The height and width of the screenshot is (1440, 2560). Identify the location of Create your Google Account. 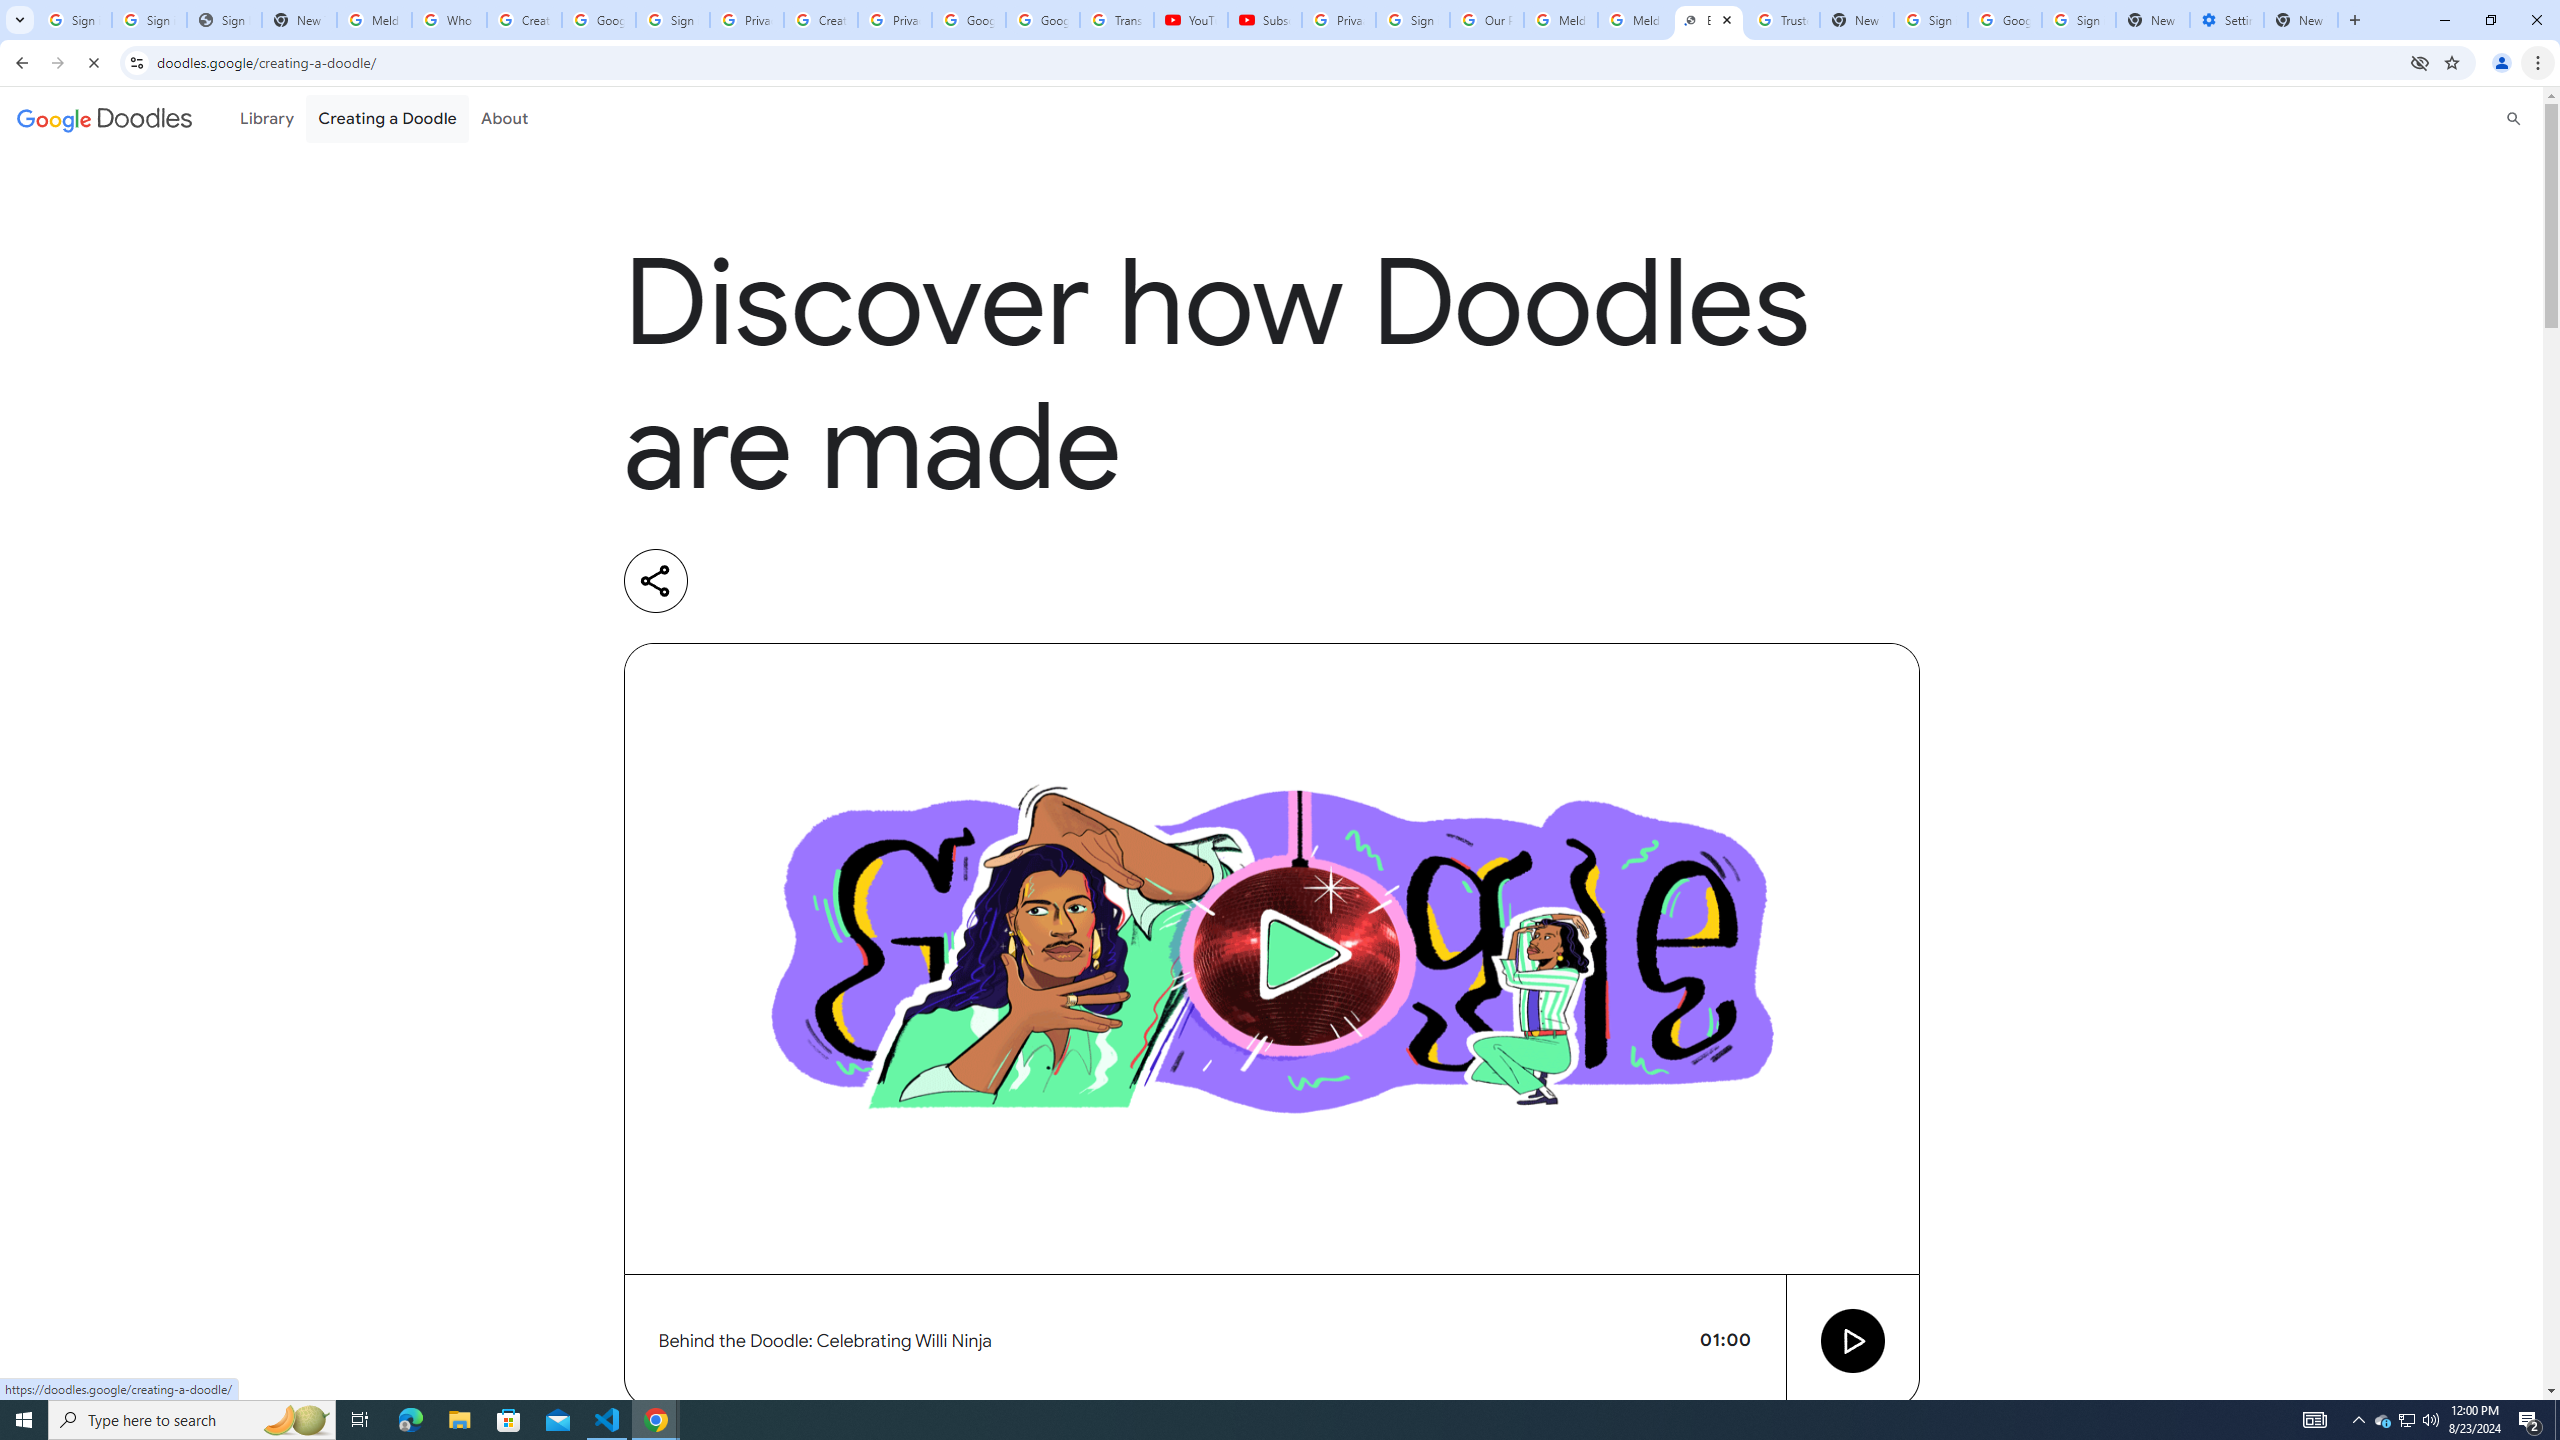
(524, 20).